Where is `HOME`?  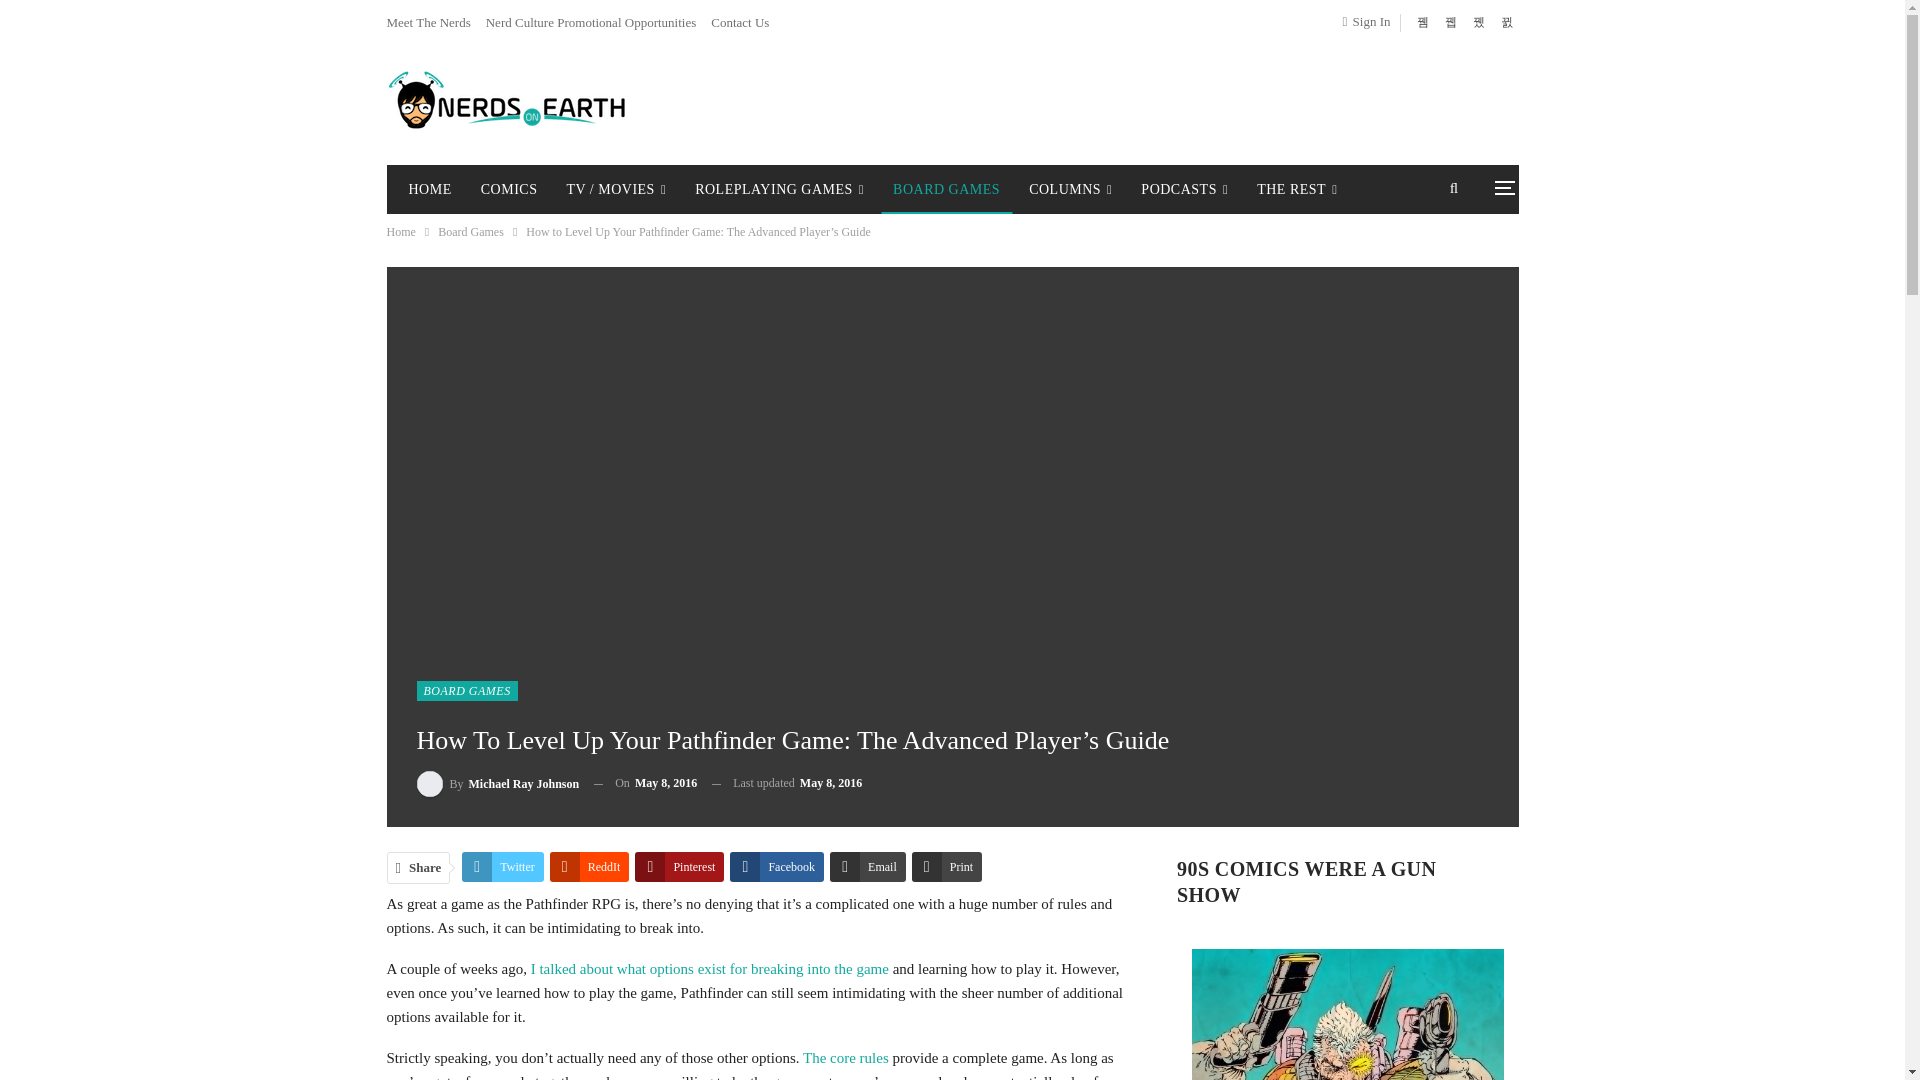 HOME is located at coordinates (428, 190).